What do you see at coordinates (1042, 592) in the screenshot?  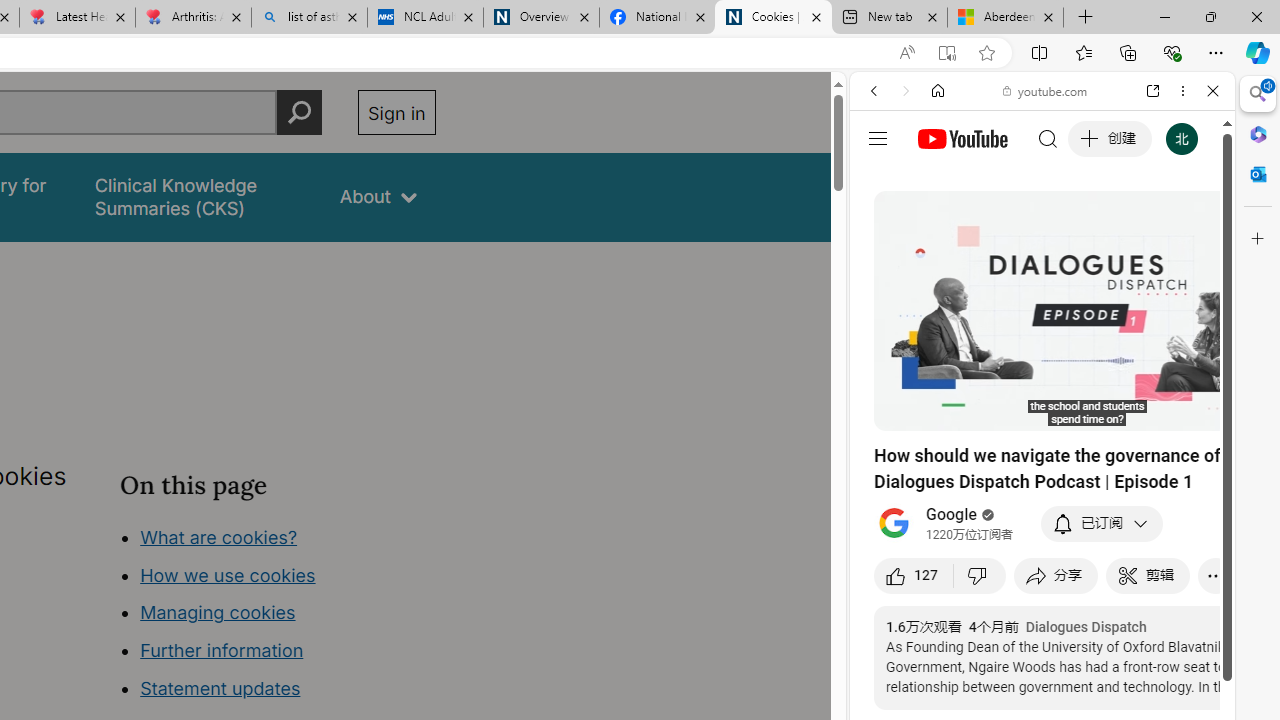 I see `Trailer #2 [HD]` at bounding box center [1042, 592].